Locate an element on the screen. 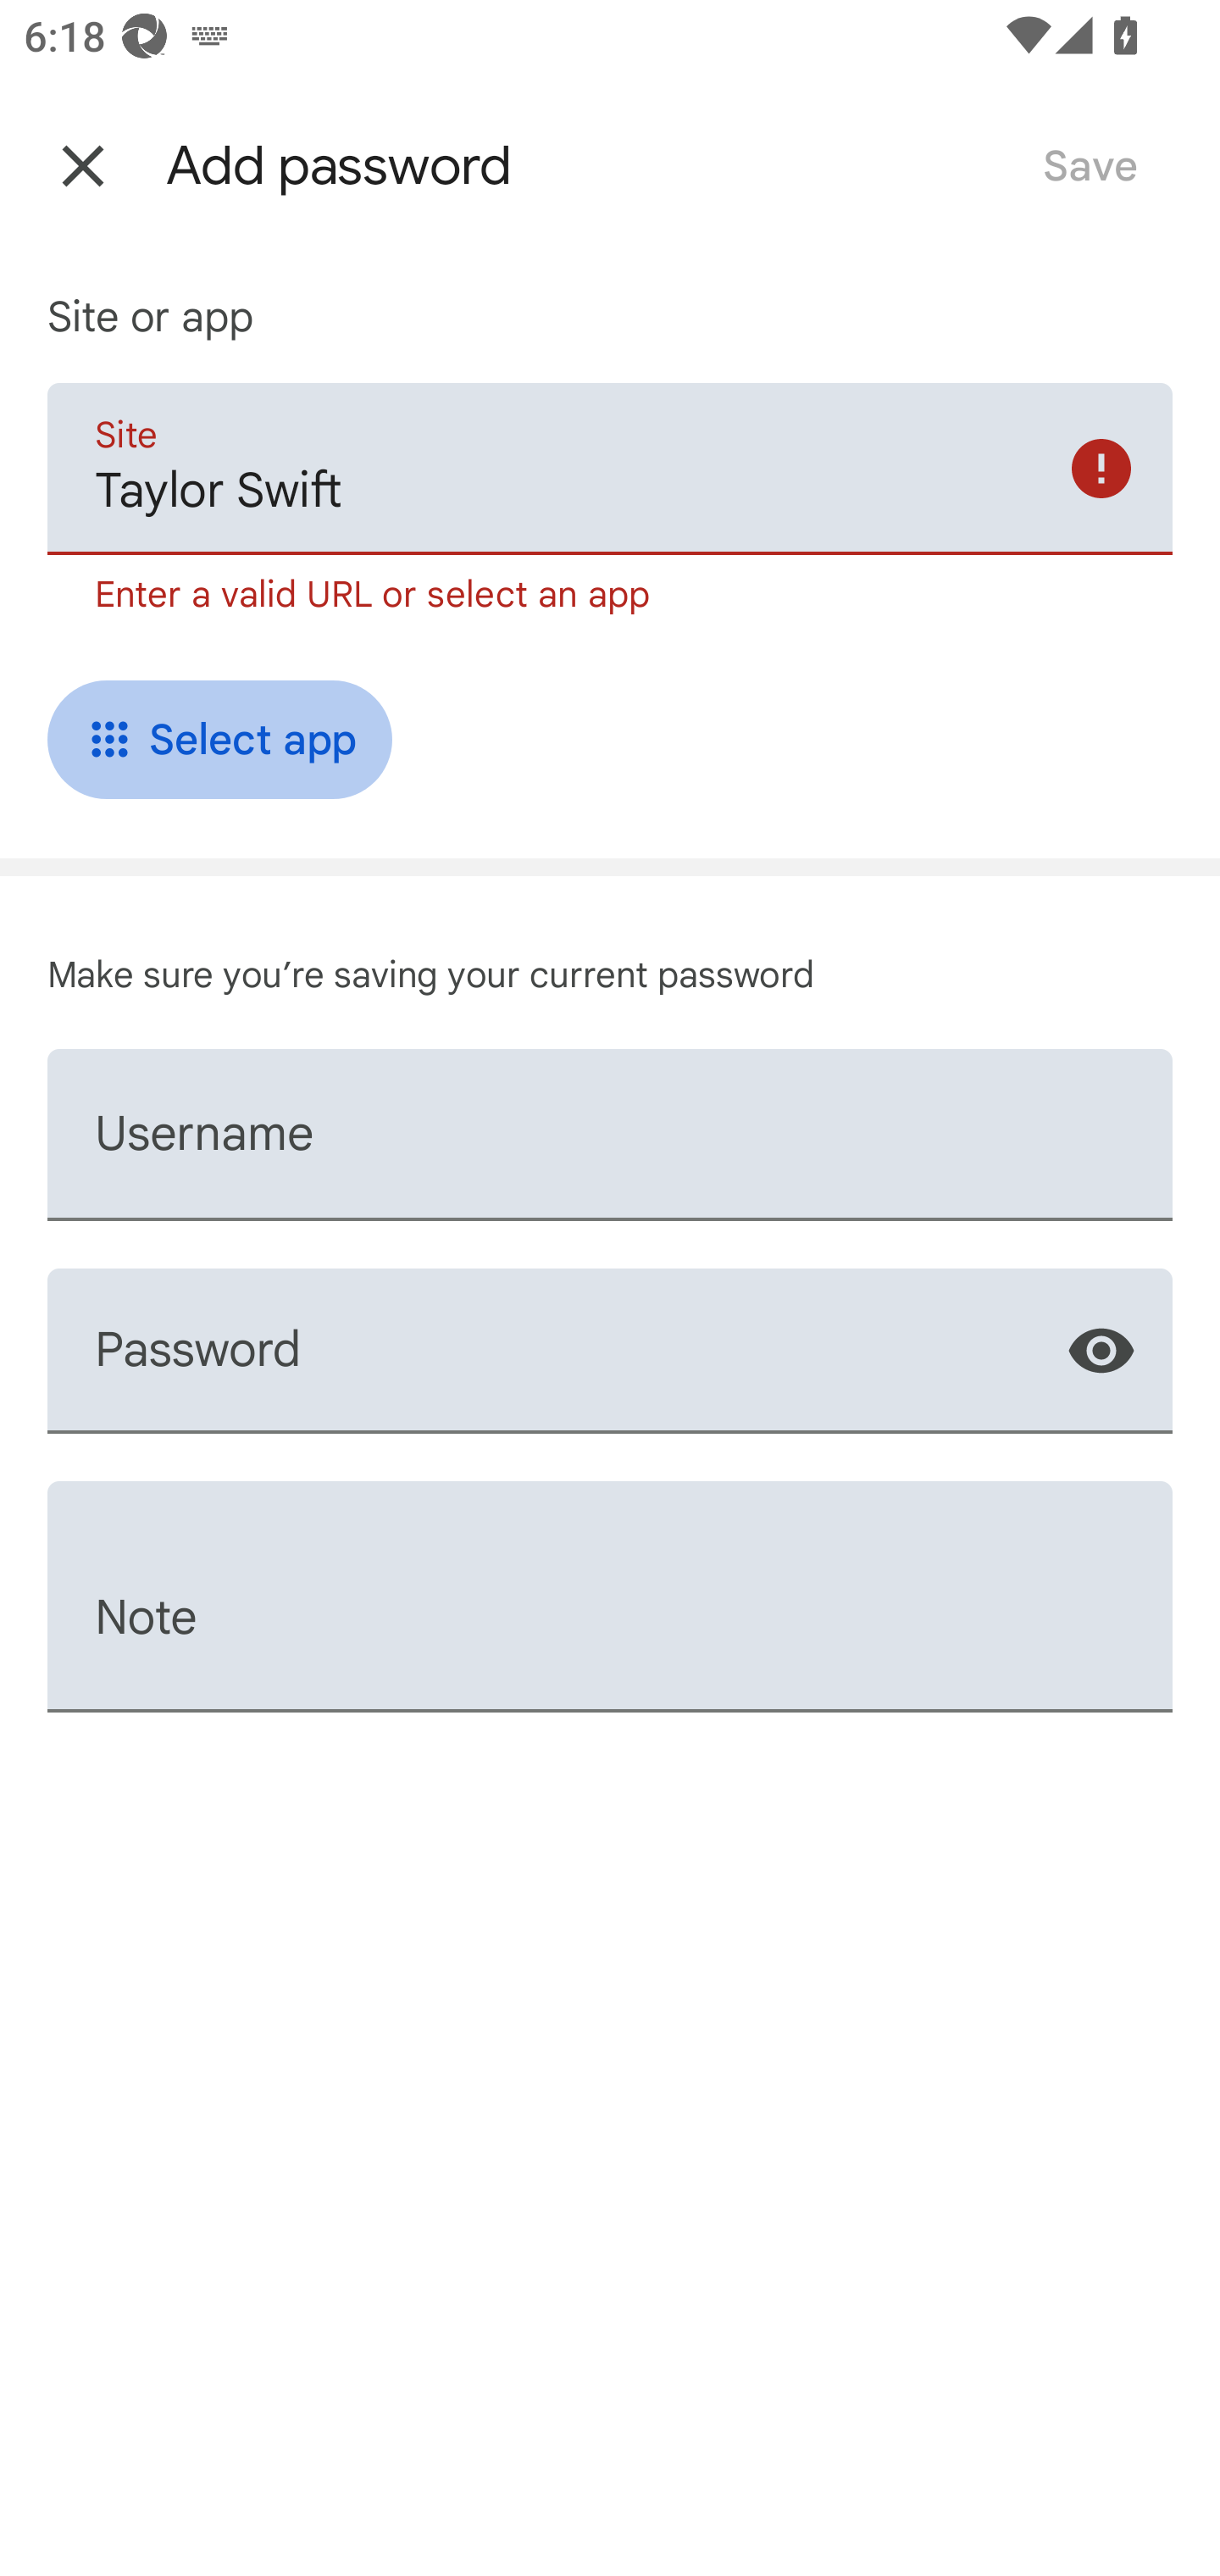 The width and height of the screenshot is (1220, 2576). Note is located at coordinates (610, 1596).